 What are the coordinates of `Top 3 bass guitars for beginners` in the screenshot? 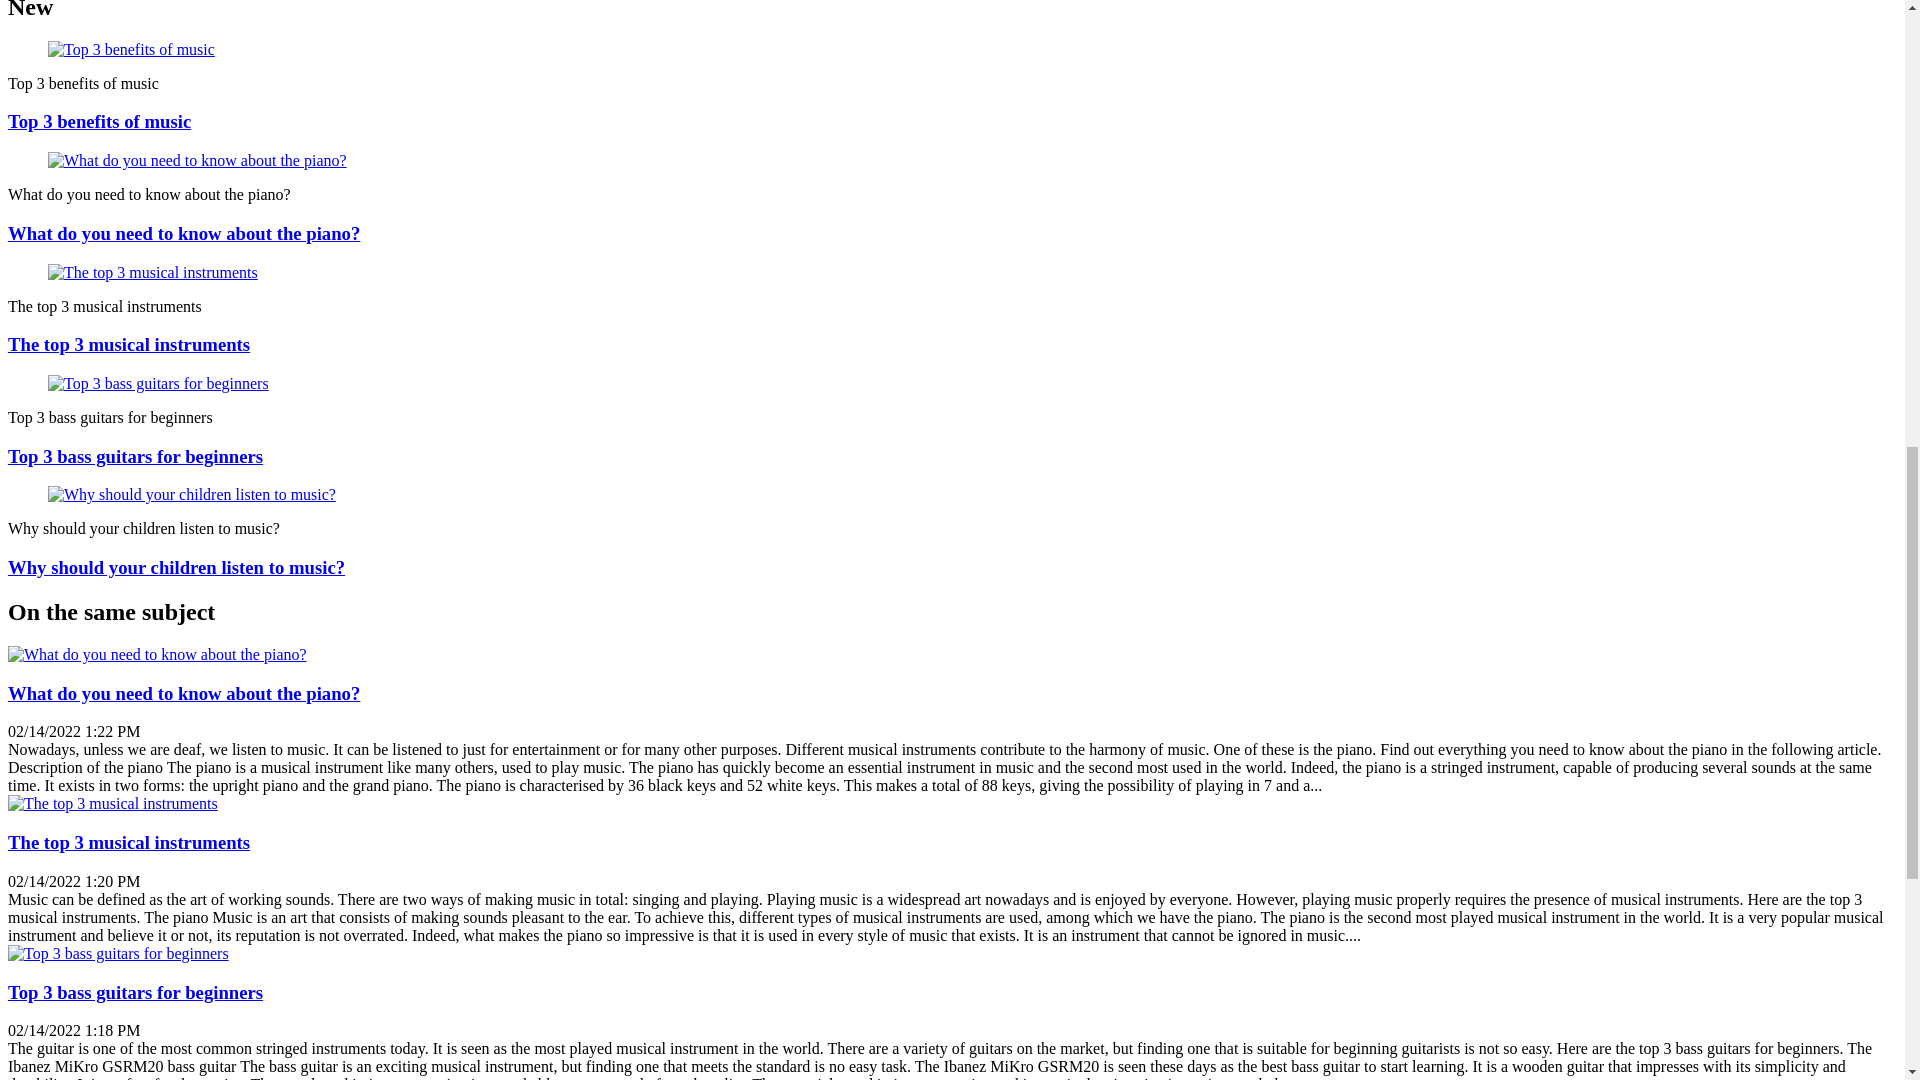 It's located at (135, 992).